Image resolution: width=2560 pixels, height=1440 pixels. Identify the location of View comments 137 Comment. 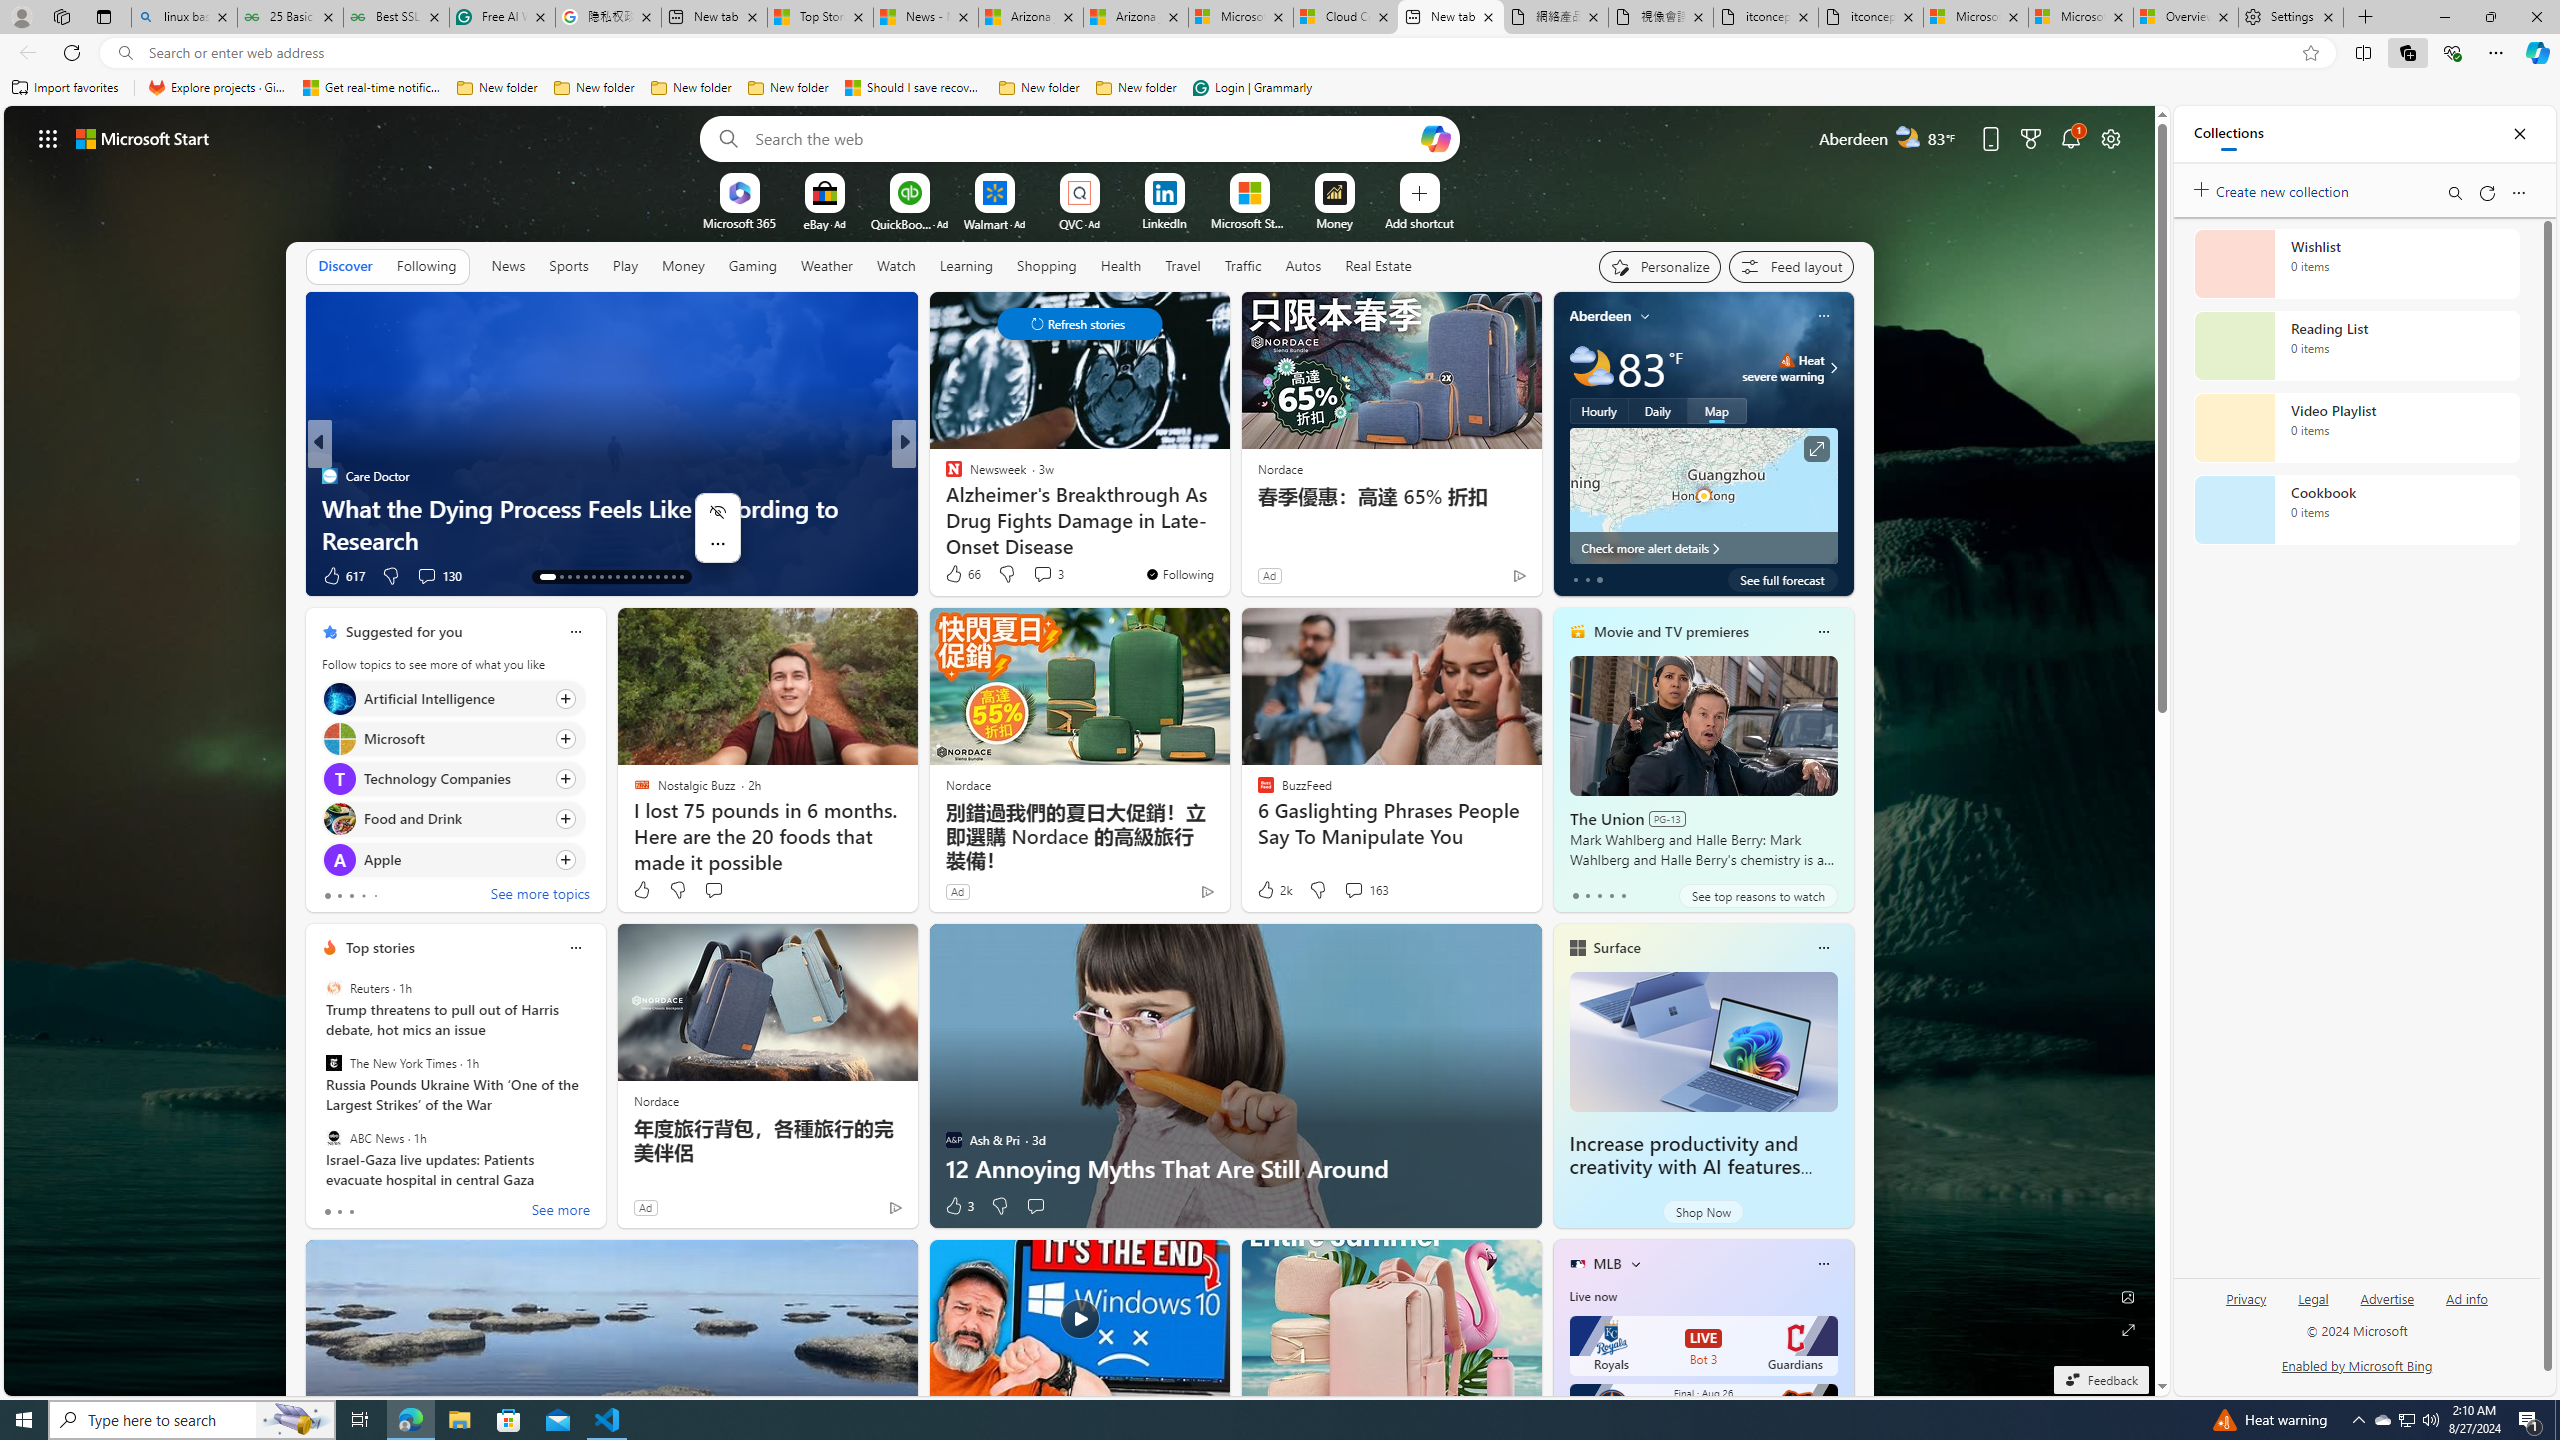
(1036, 575).